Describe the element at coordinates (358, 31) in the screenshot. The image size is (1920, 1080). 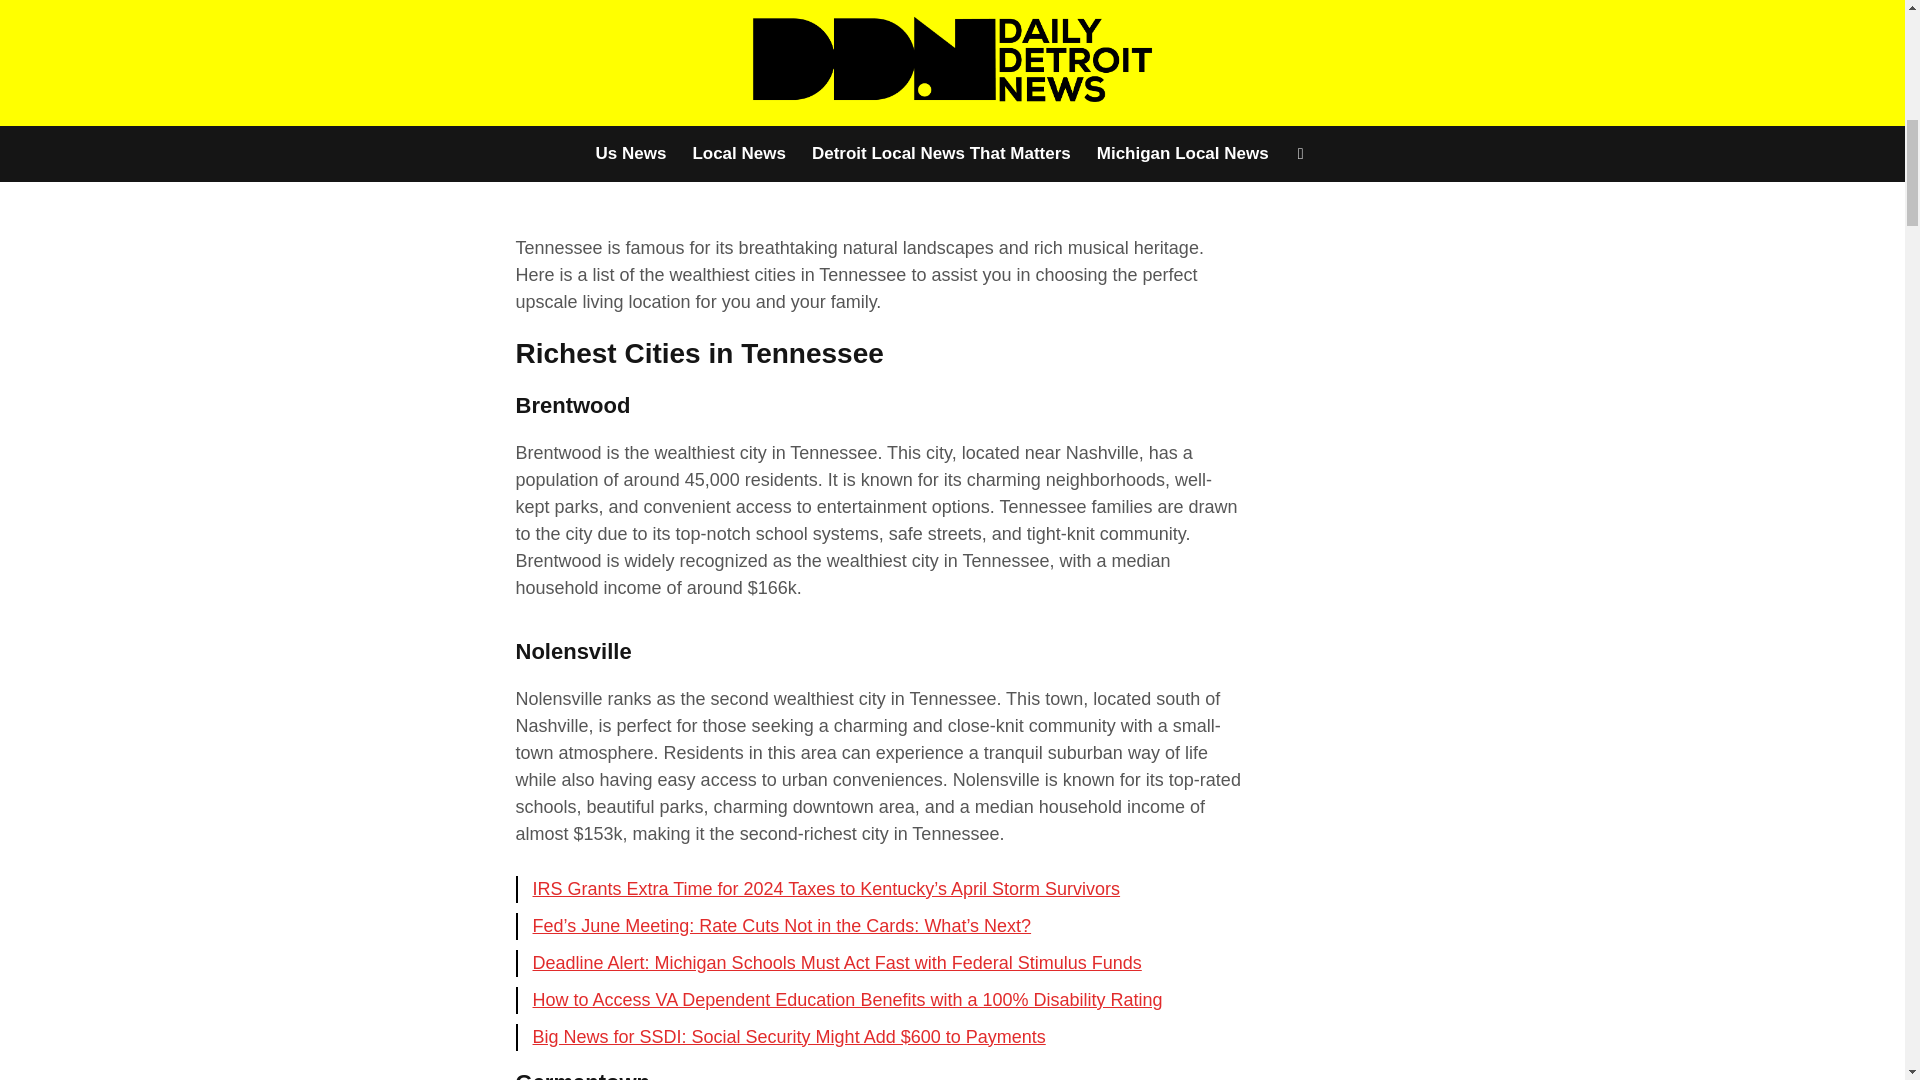
I see `Twitter` at that location.